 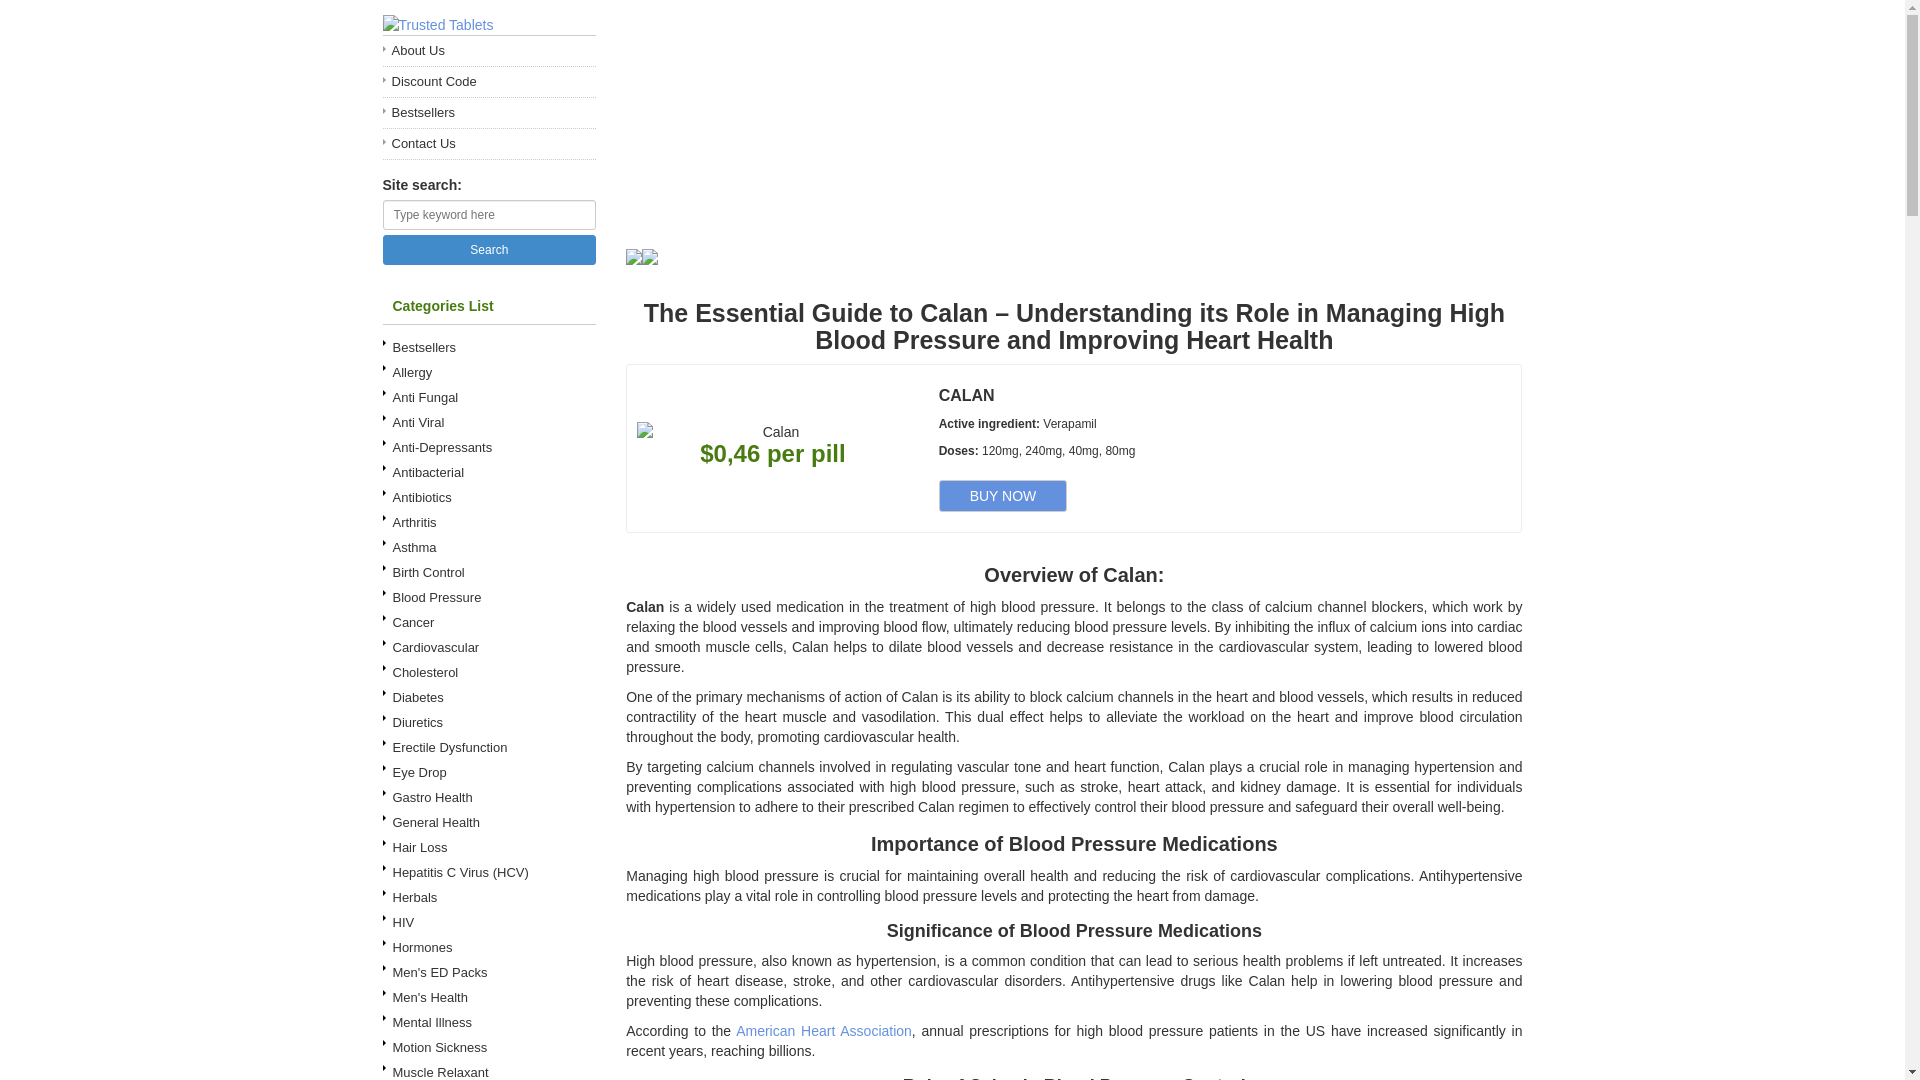 What do you see at coordinates (488, 250) in the screenshot?
I see `Search` at bounding box center [488, 250].